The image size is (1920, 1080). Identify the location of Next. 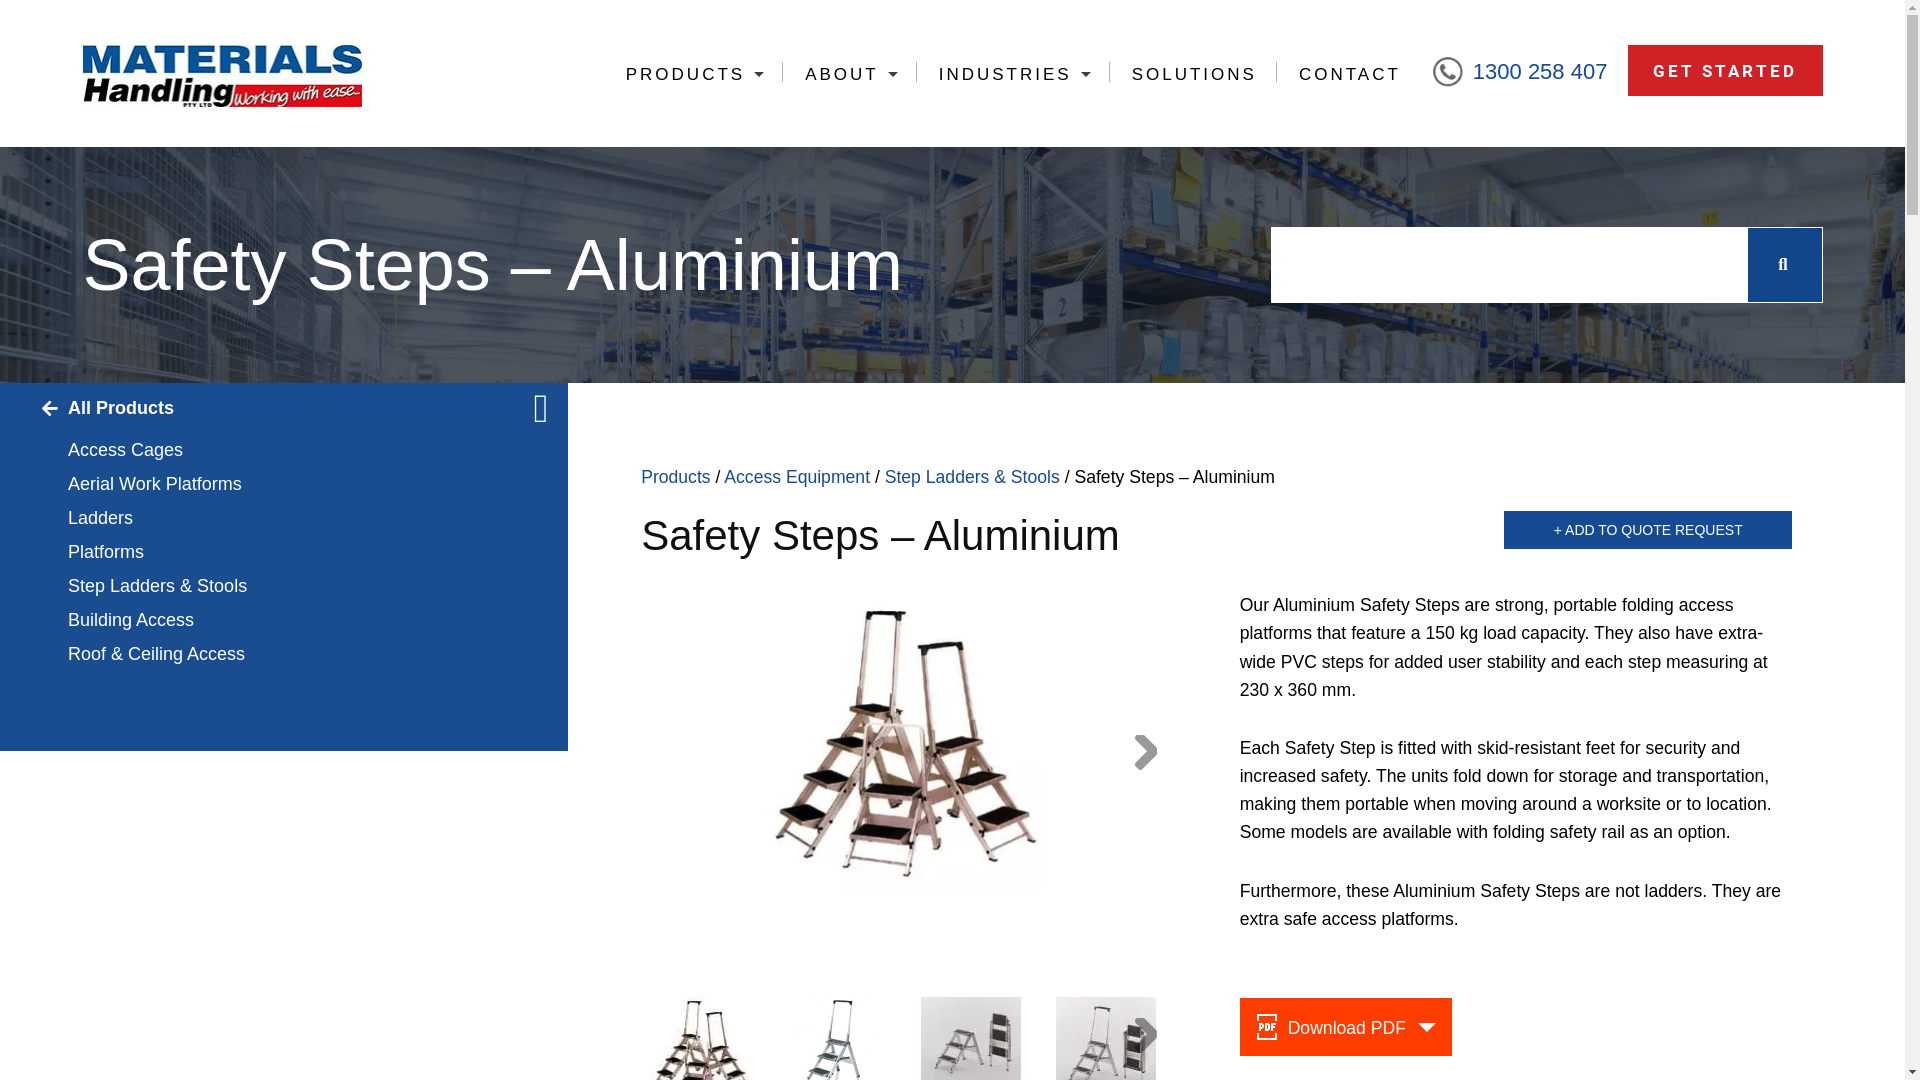
(1144, 755).